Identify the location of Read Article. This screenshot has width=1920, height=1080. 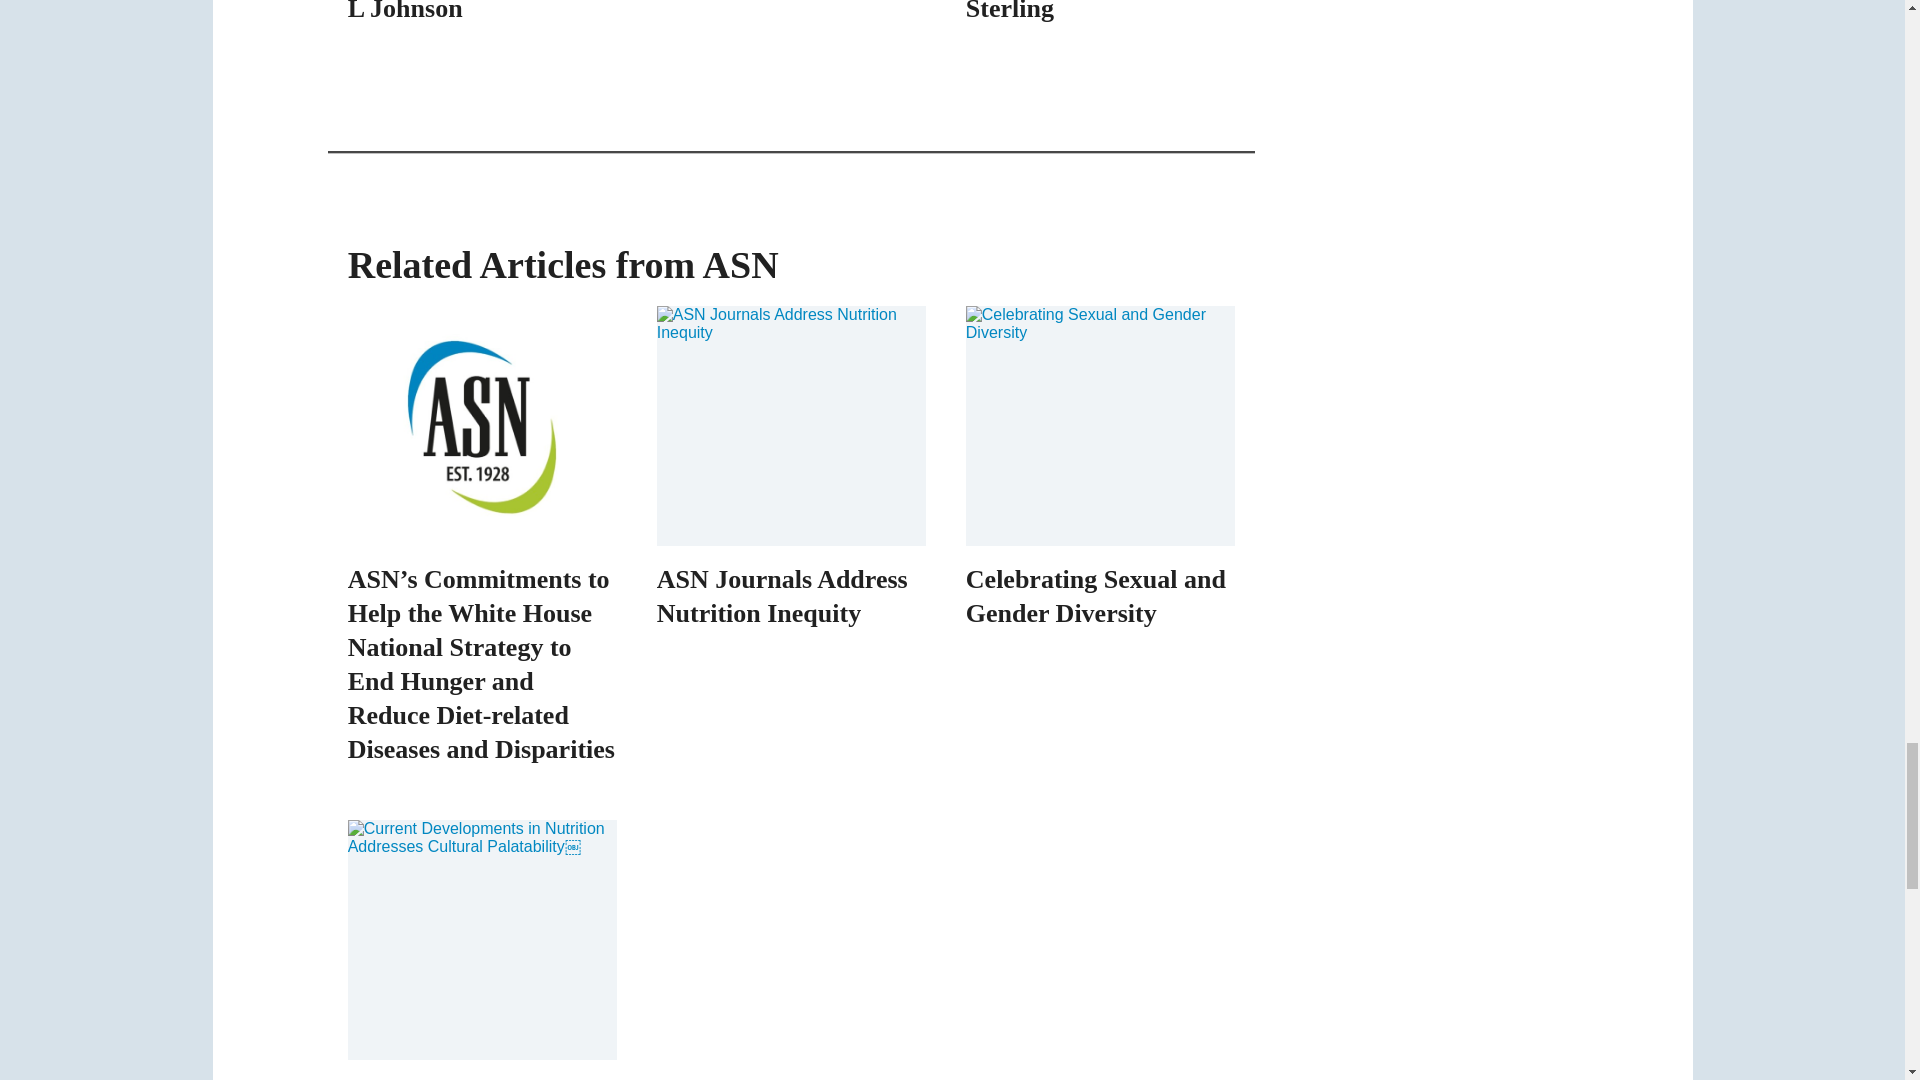
(482, 19).